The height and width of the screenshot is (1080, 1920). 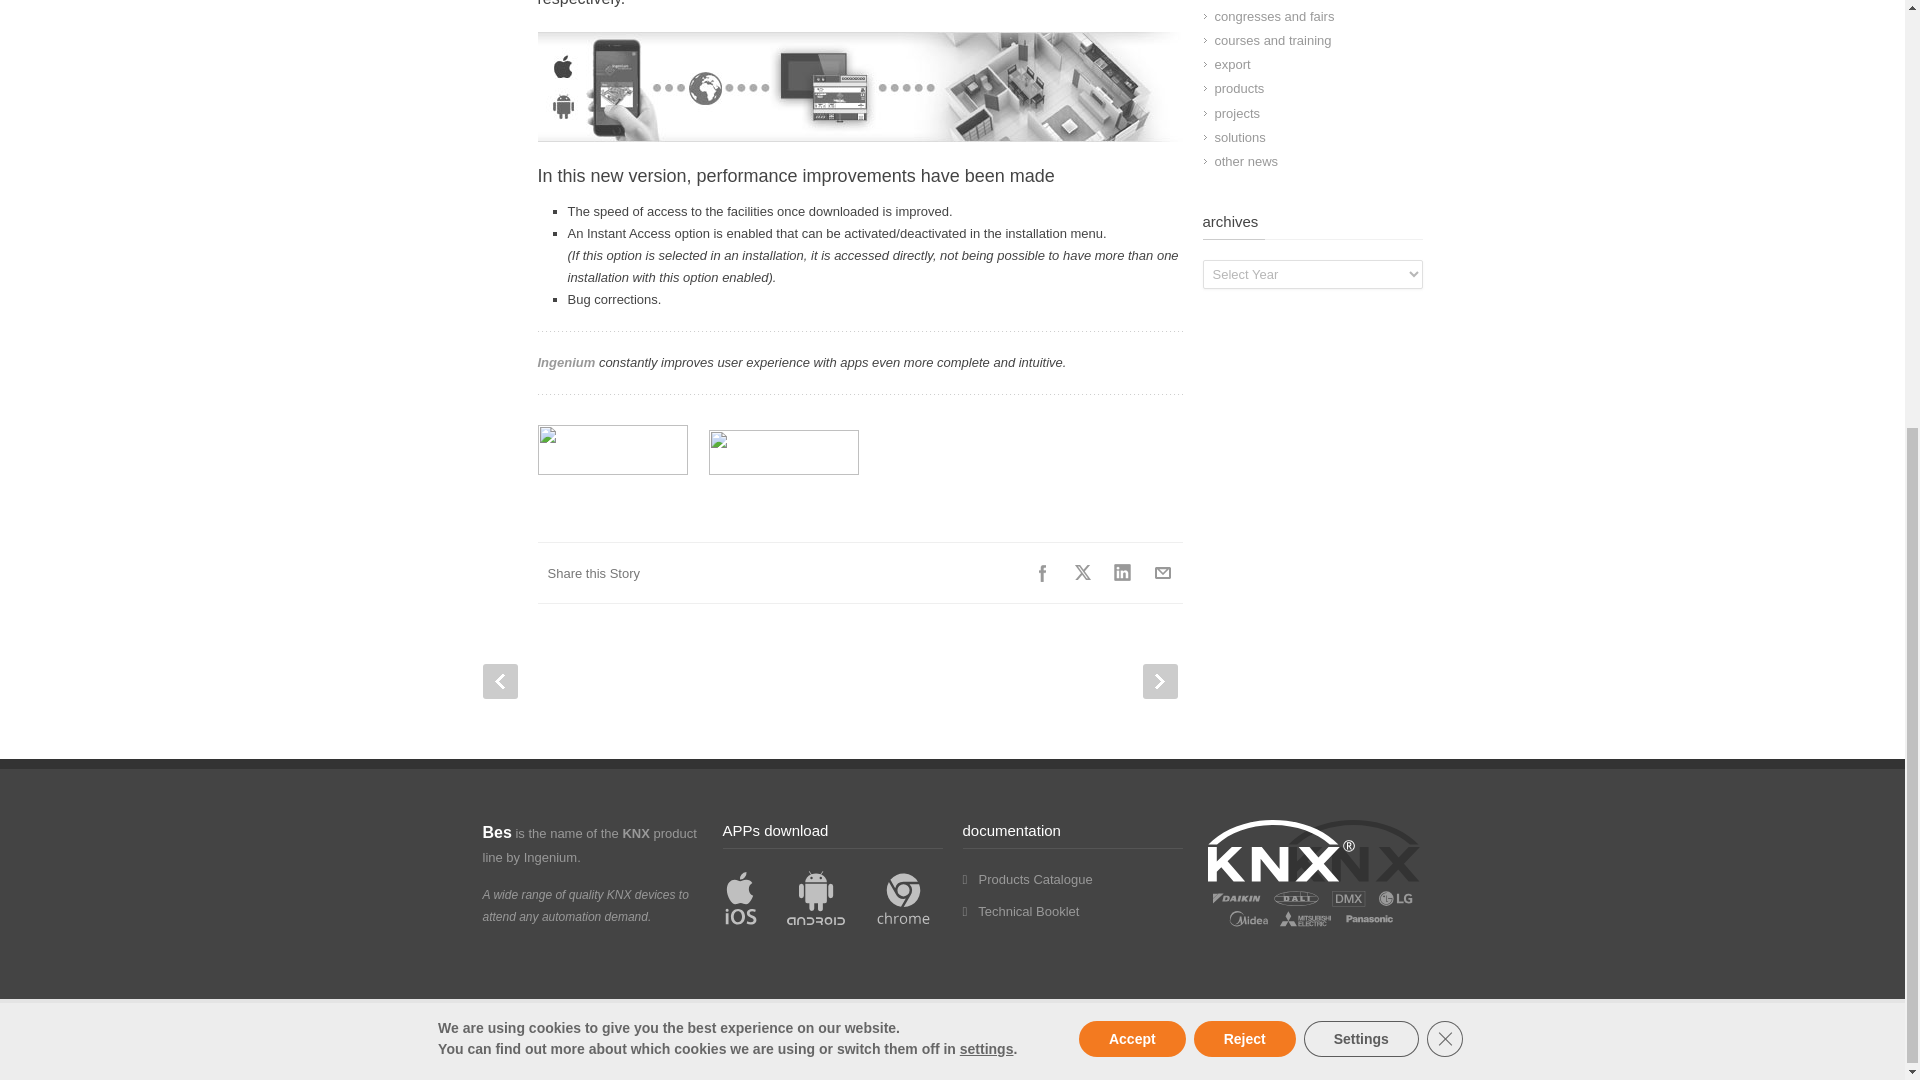 What do you see at coordinates (1041, 572) in the screenshot?
I see `Facebook` at bounding box center [1041, 572].